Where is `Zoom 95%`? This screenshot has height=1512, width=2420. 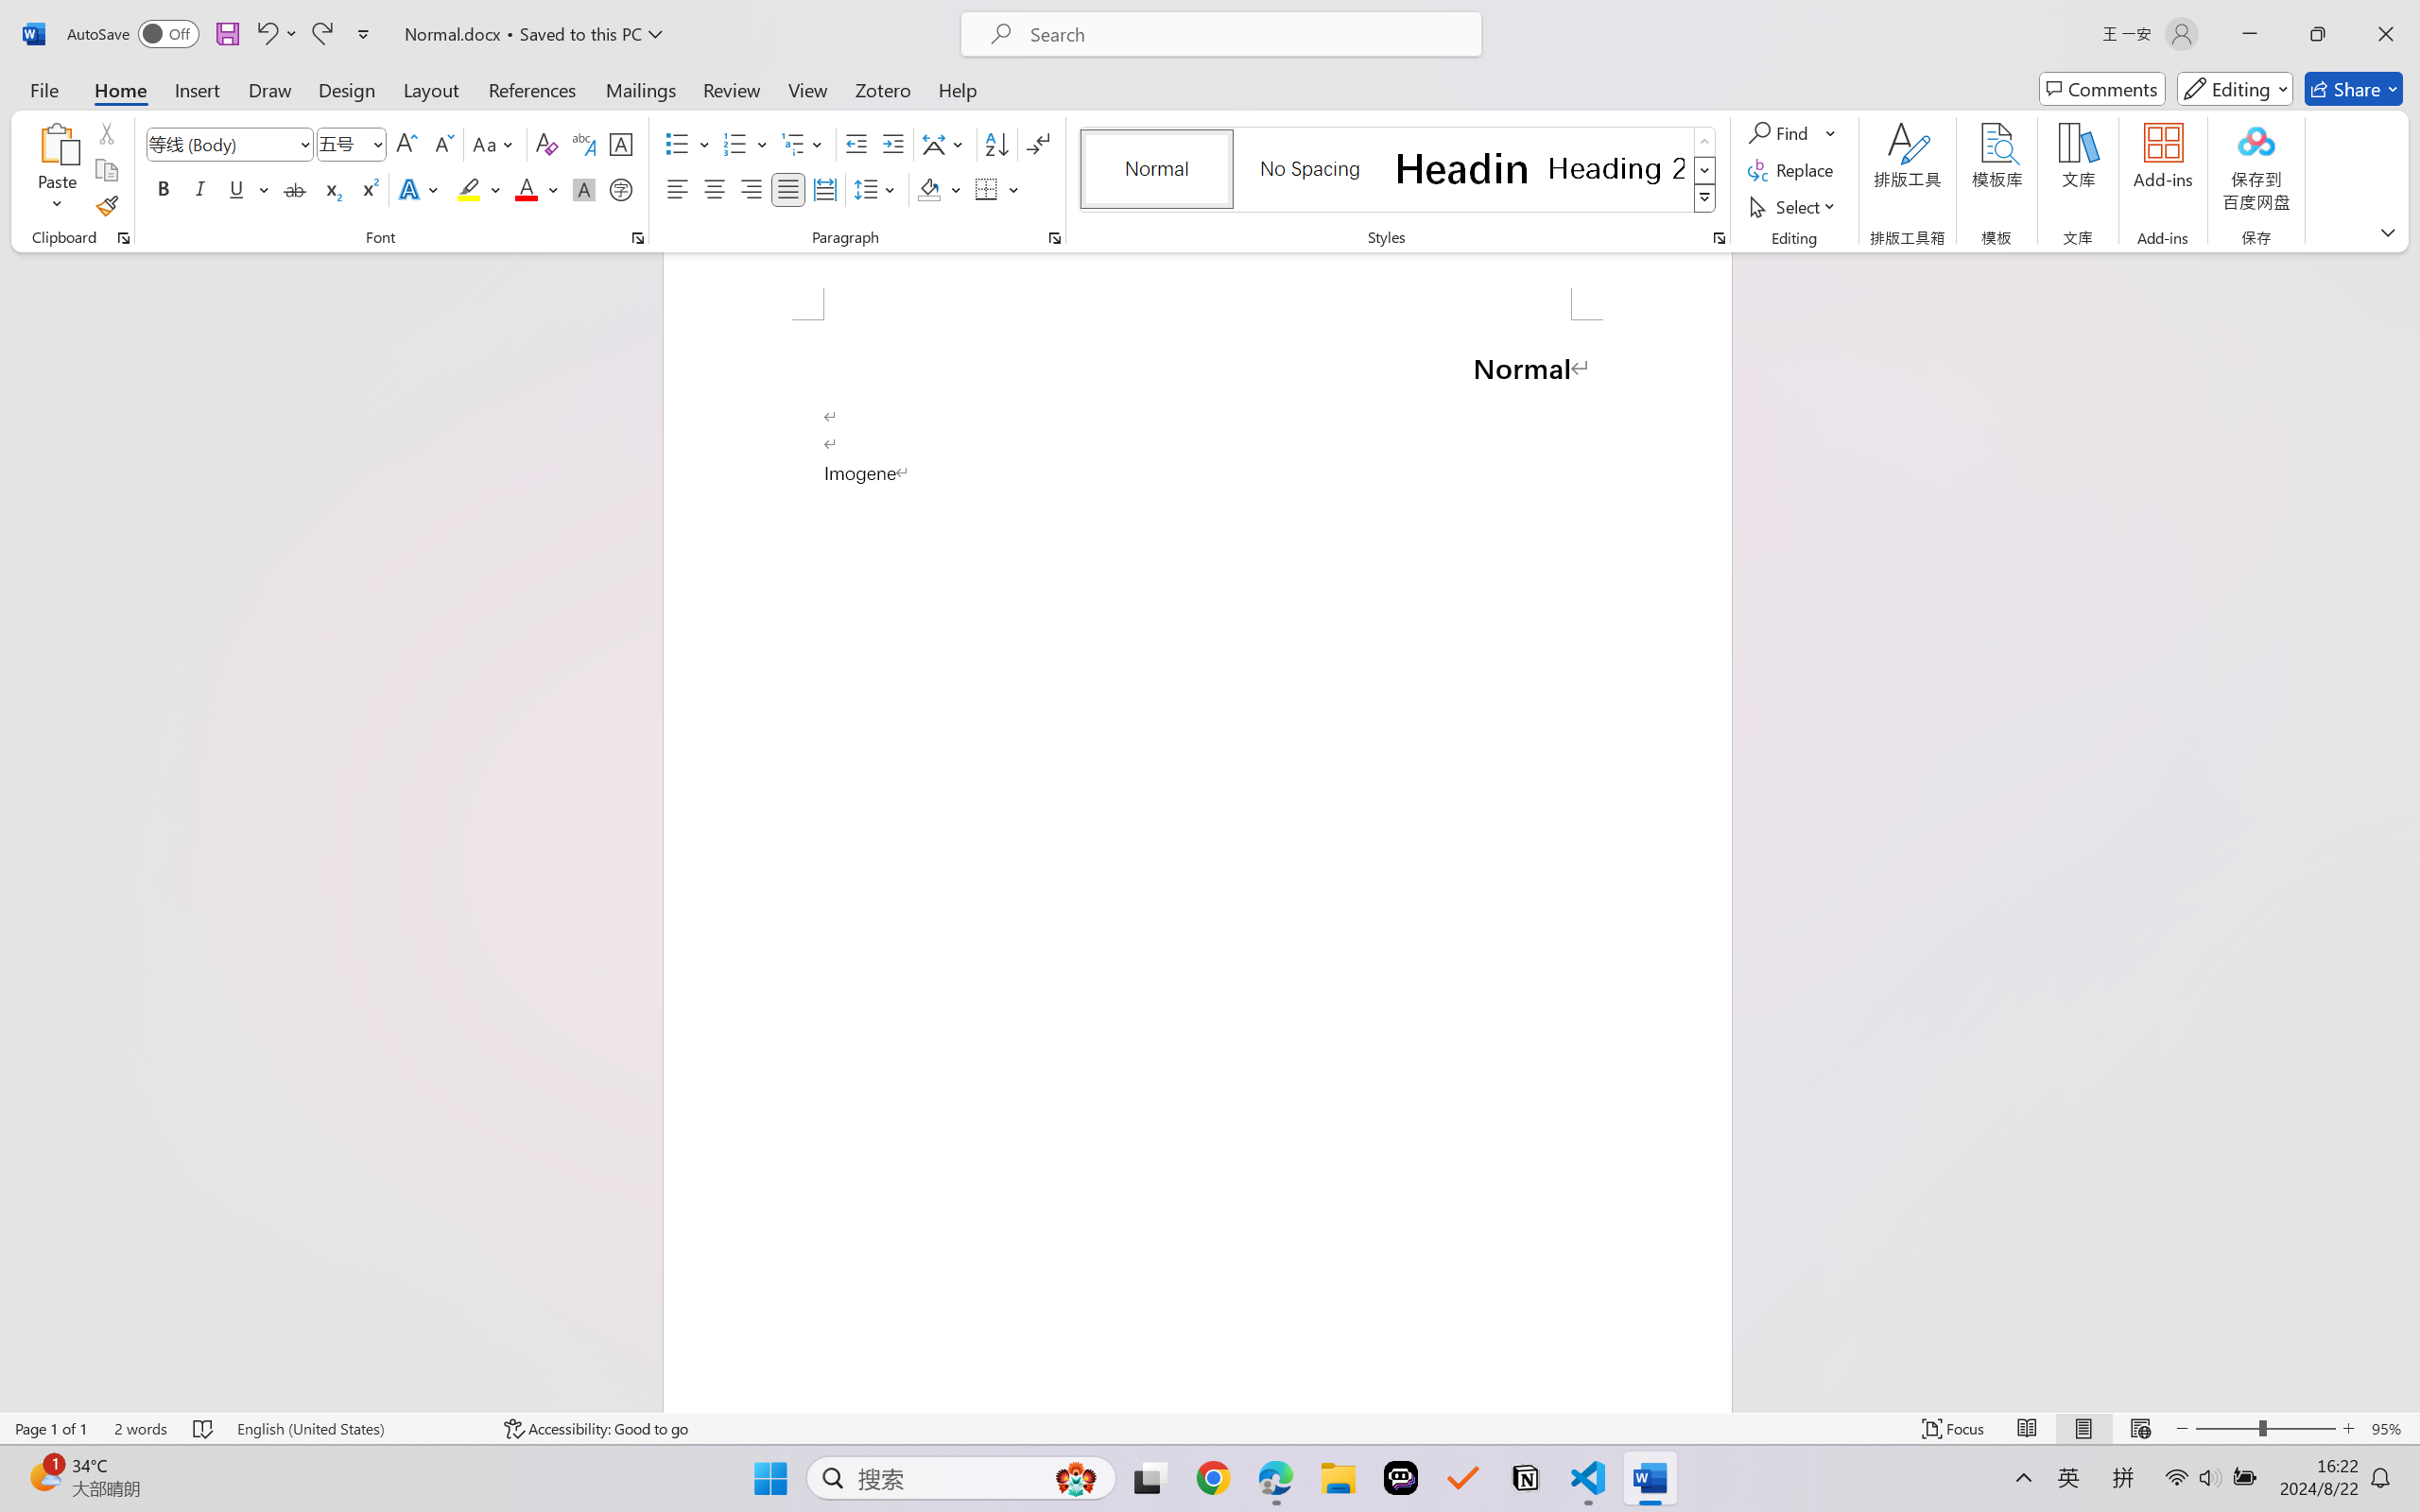 Zoom 95% is located at coordinates (2391, 1429).